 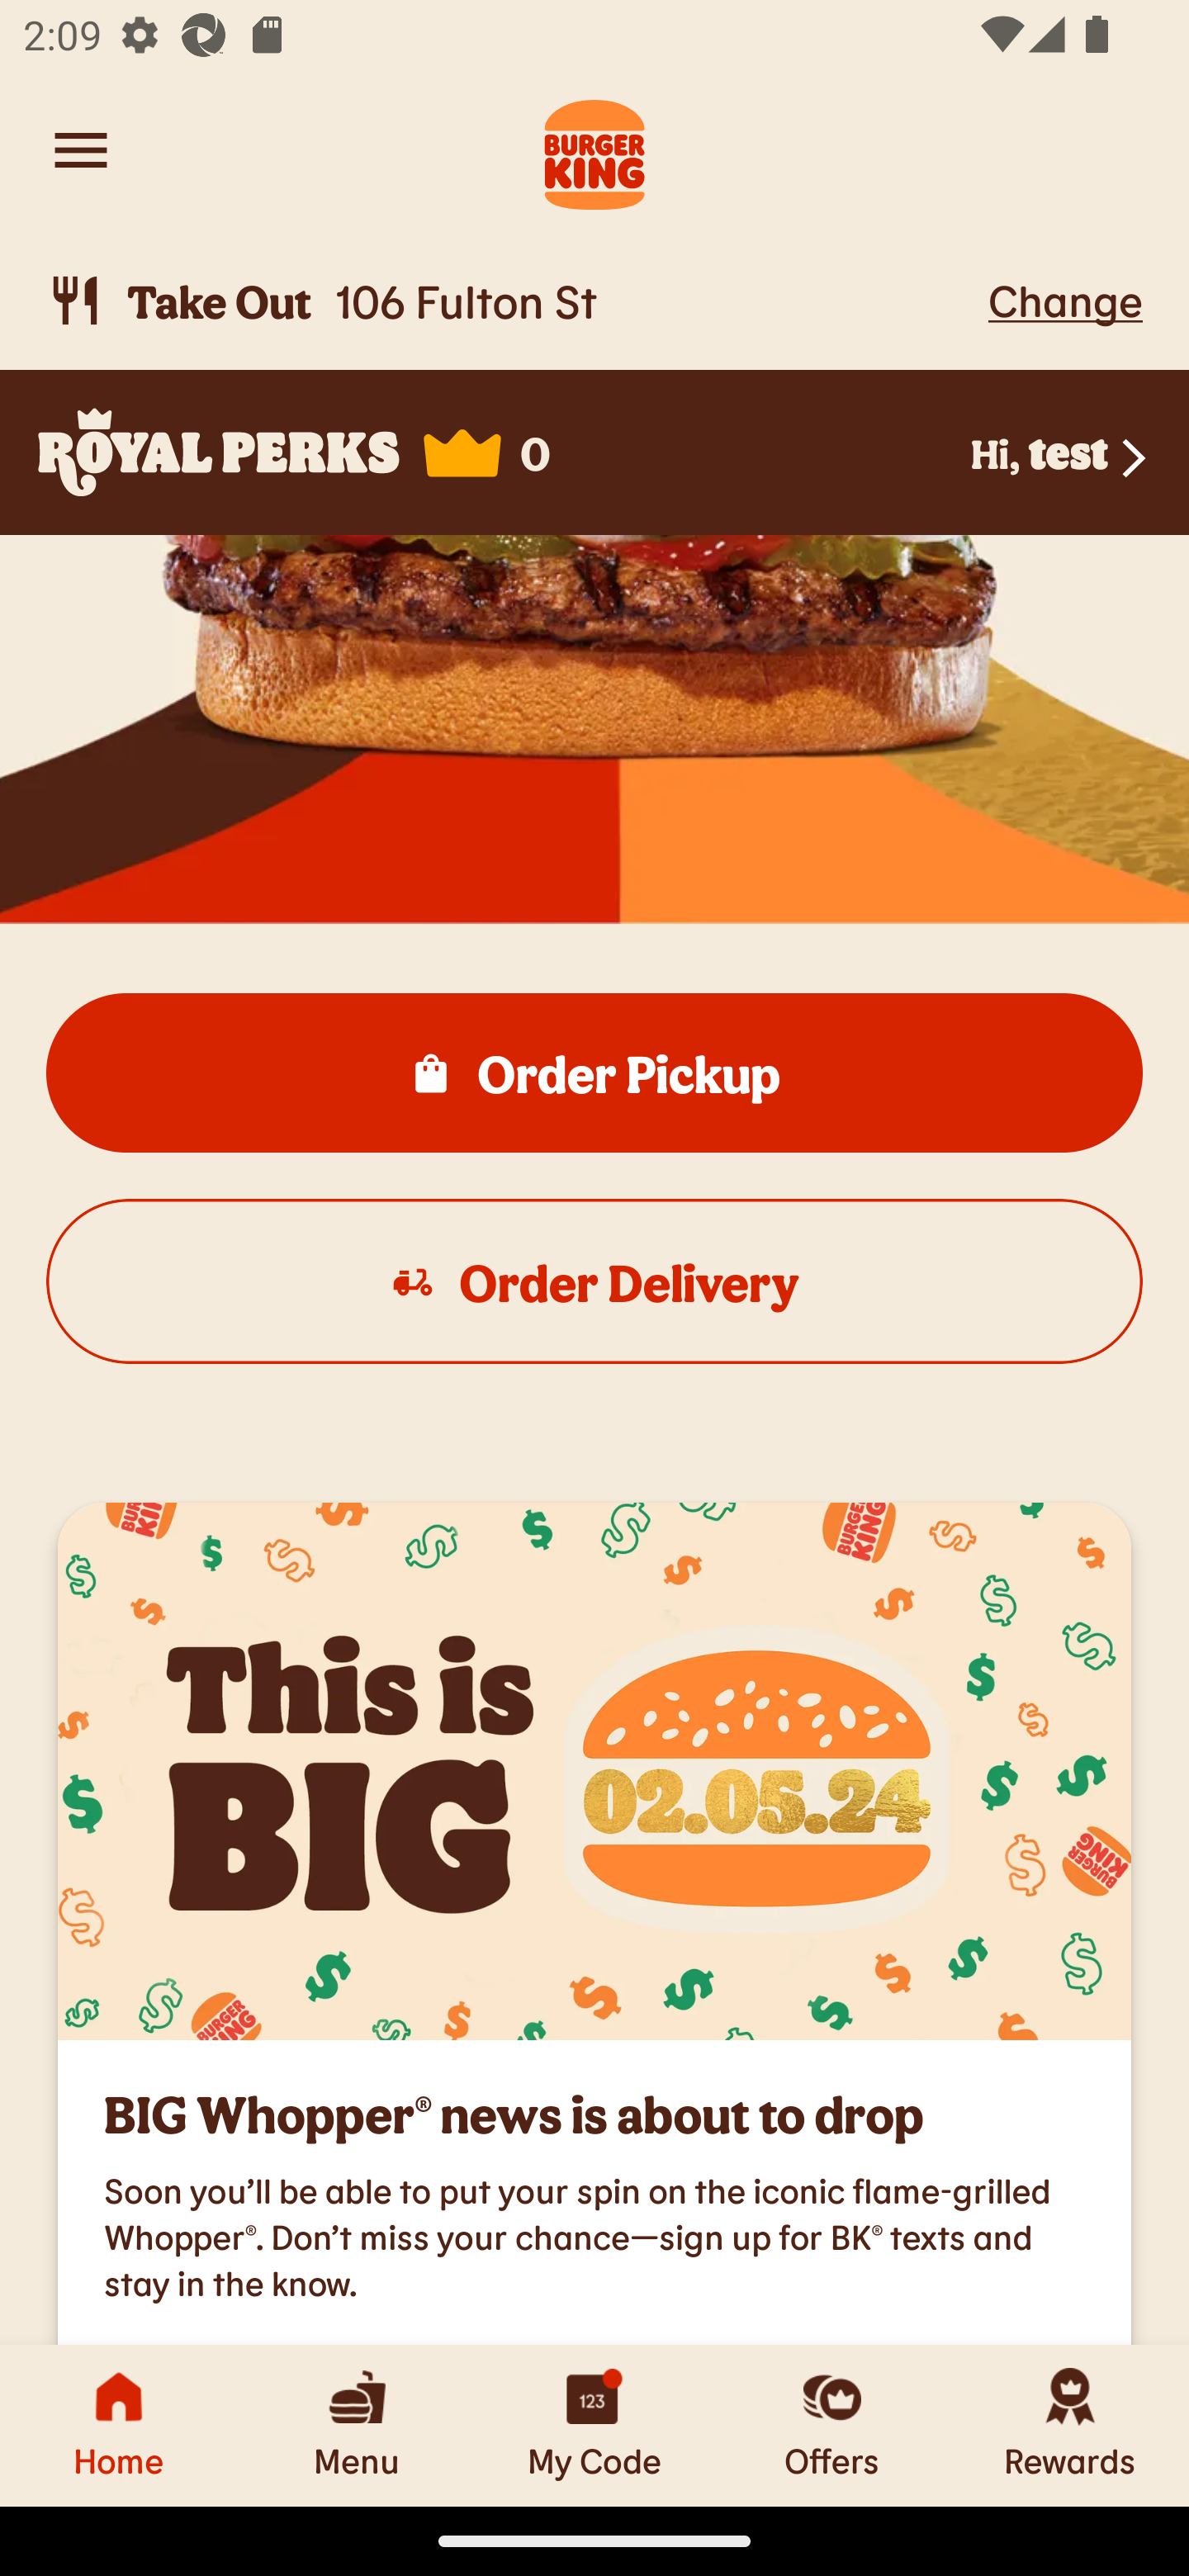 What do you see at coordinates (357, 2425) in the screenshot?
I see `Menu` at bounding box center [357, 2425].